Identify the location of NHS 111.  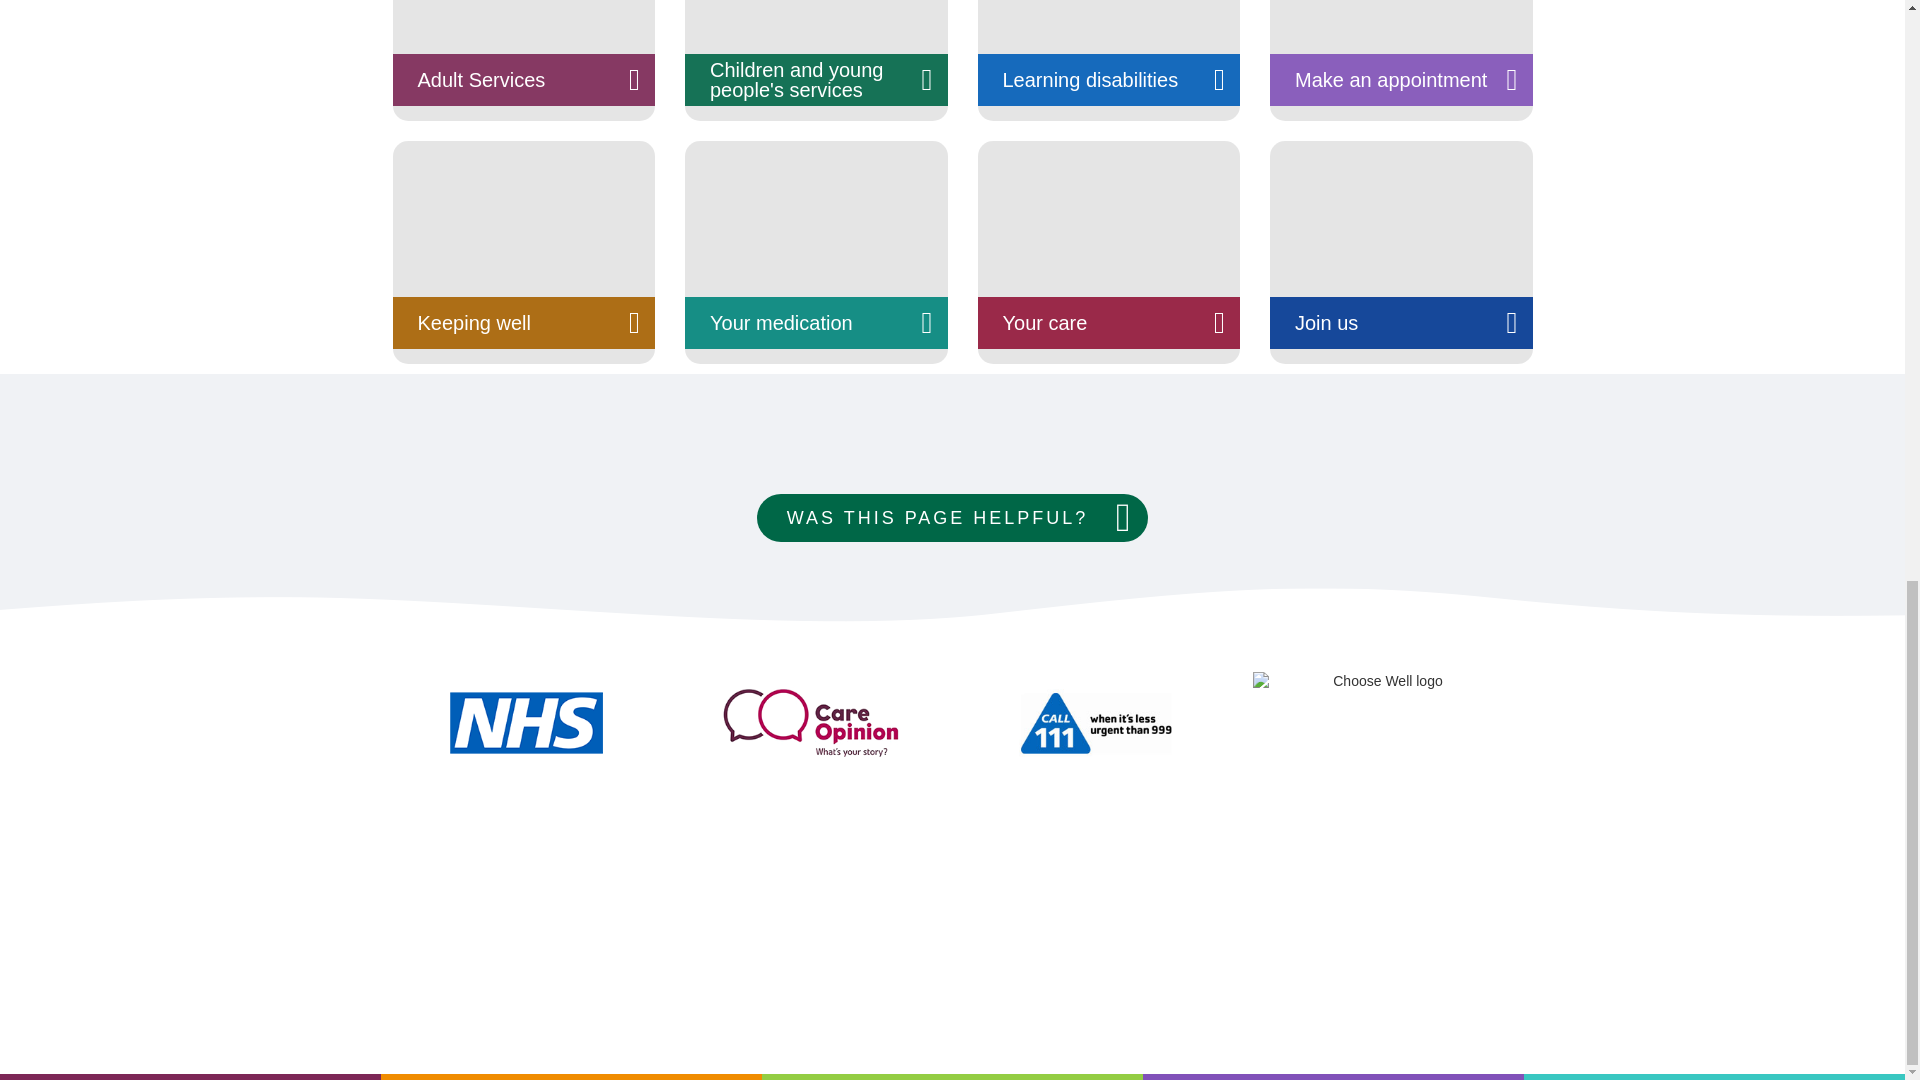
(1095, 722).